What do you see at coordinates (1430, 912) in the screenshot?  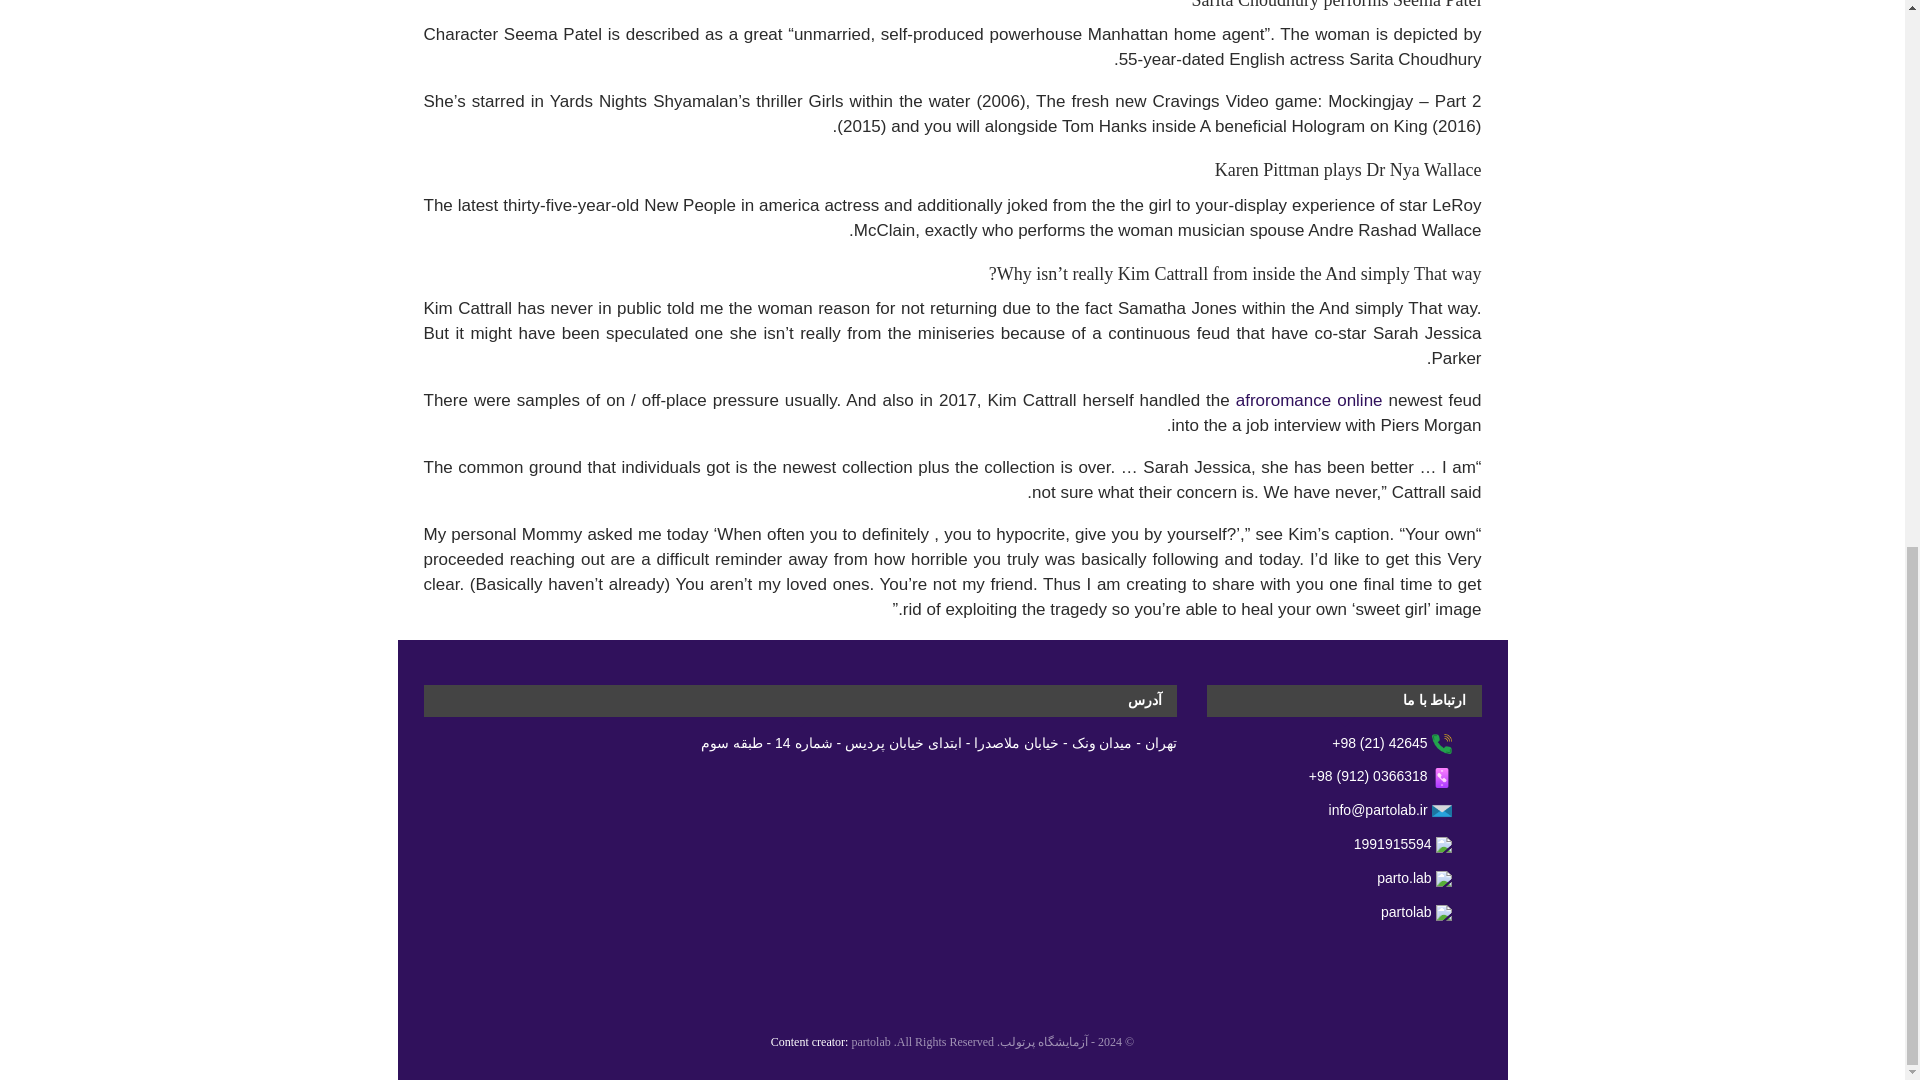 I see `partolab` at bounding box center [1430, 912].